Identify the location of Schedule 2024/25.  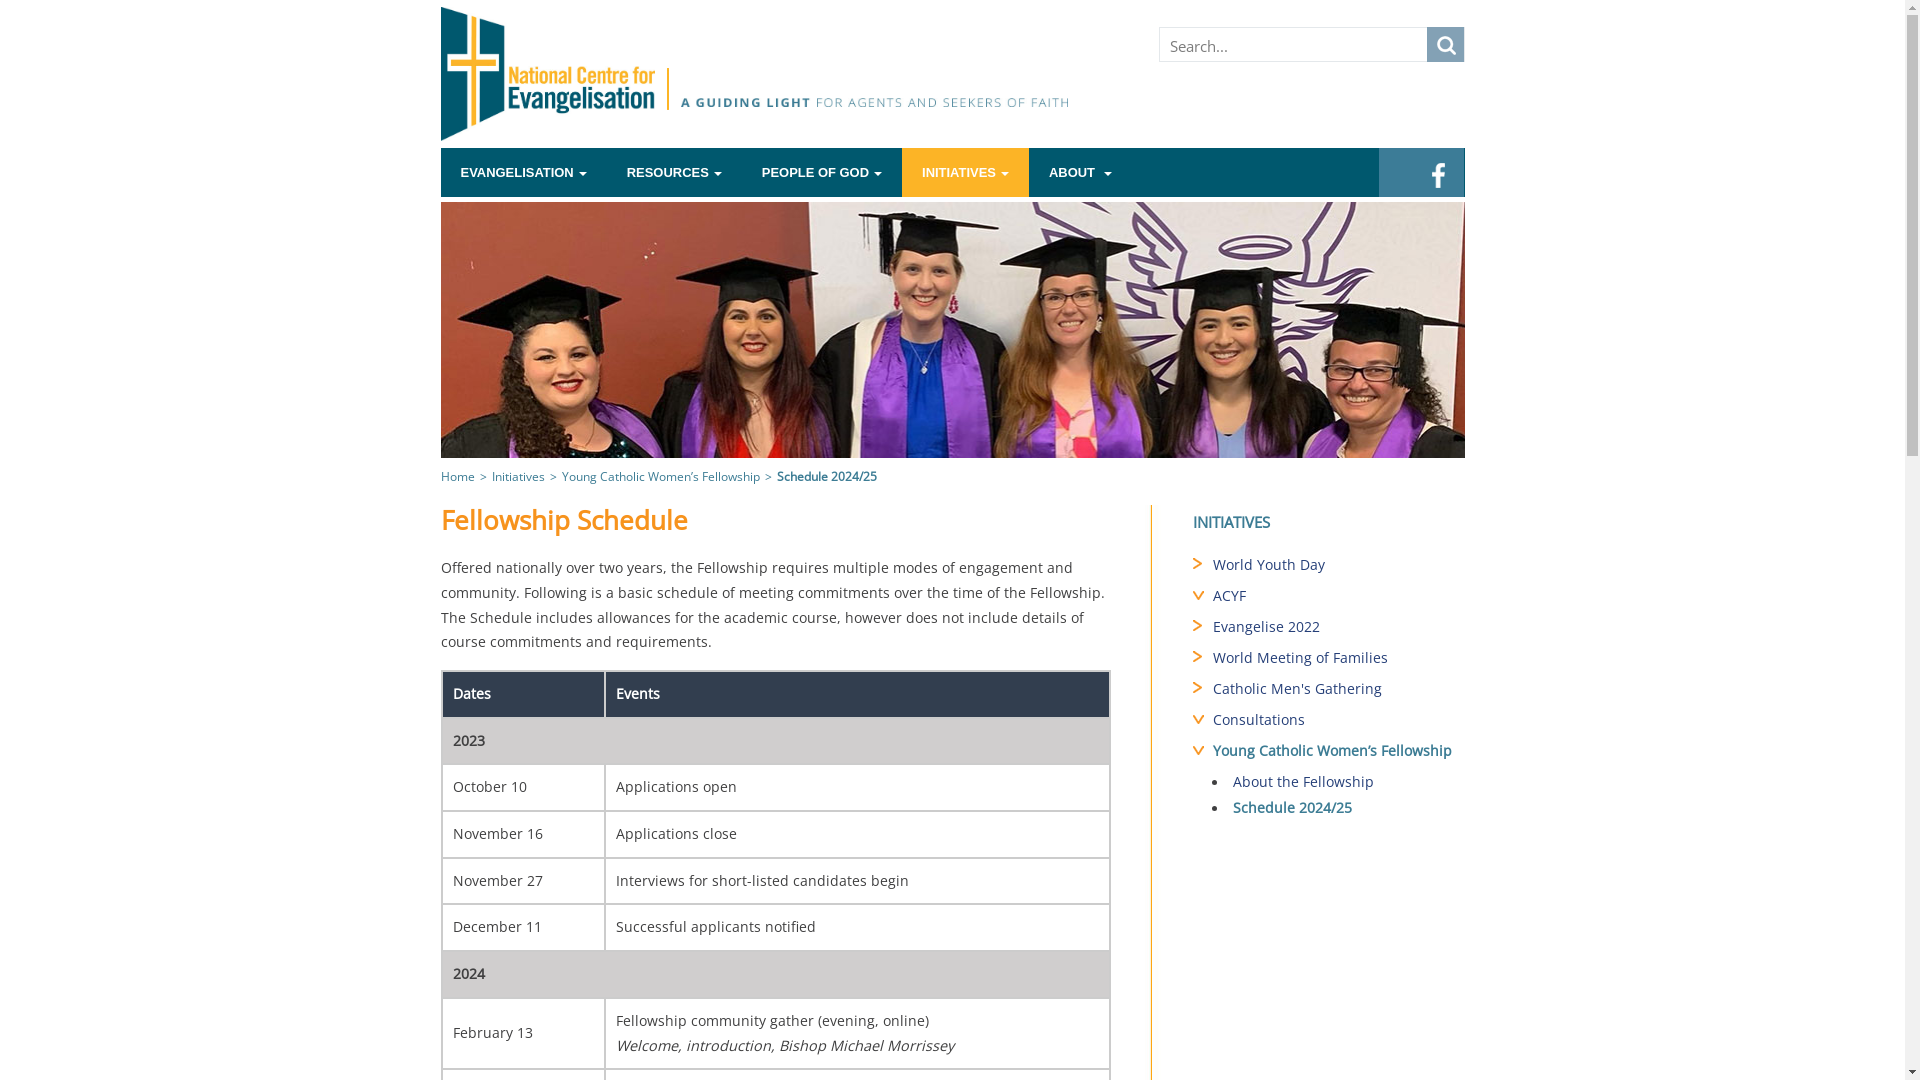
(1338, 810).